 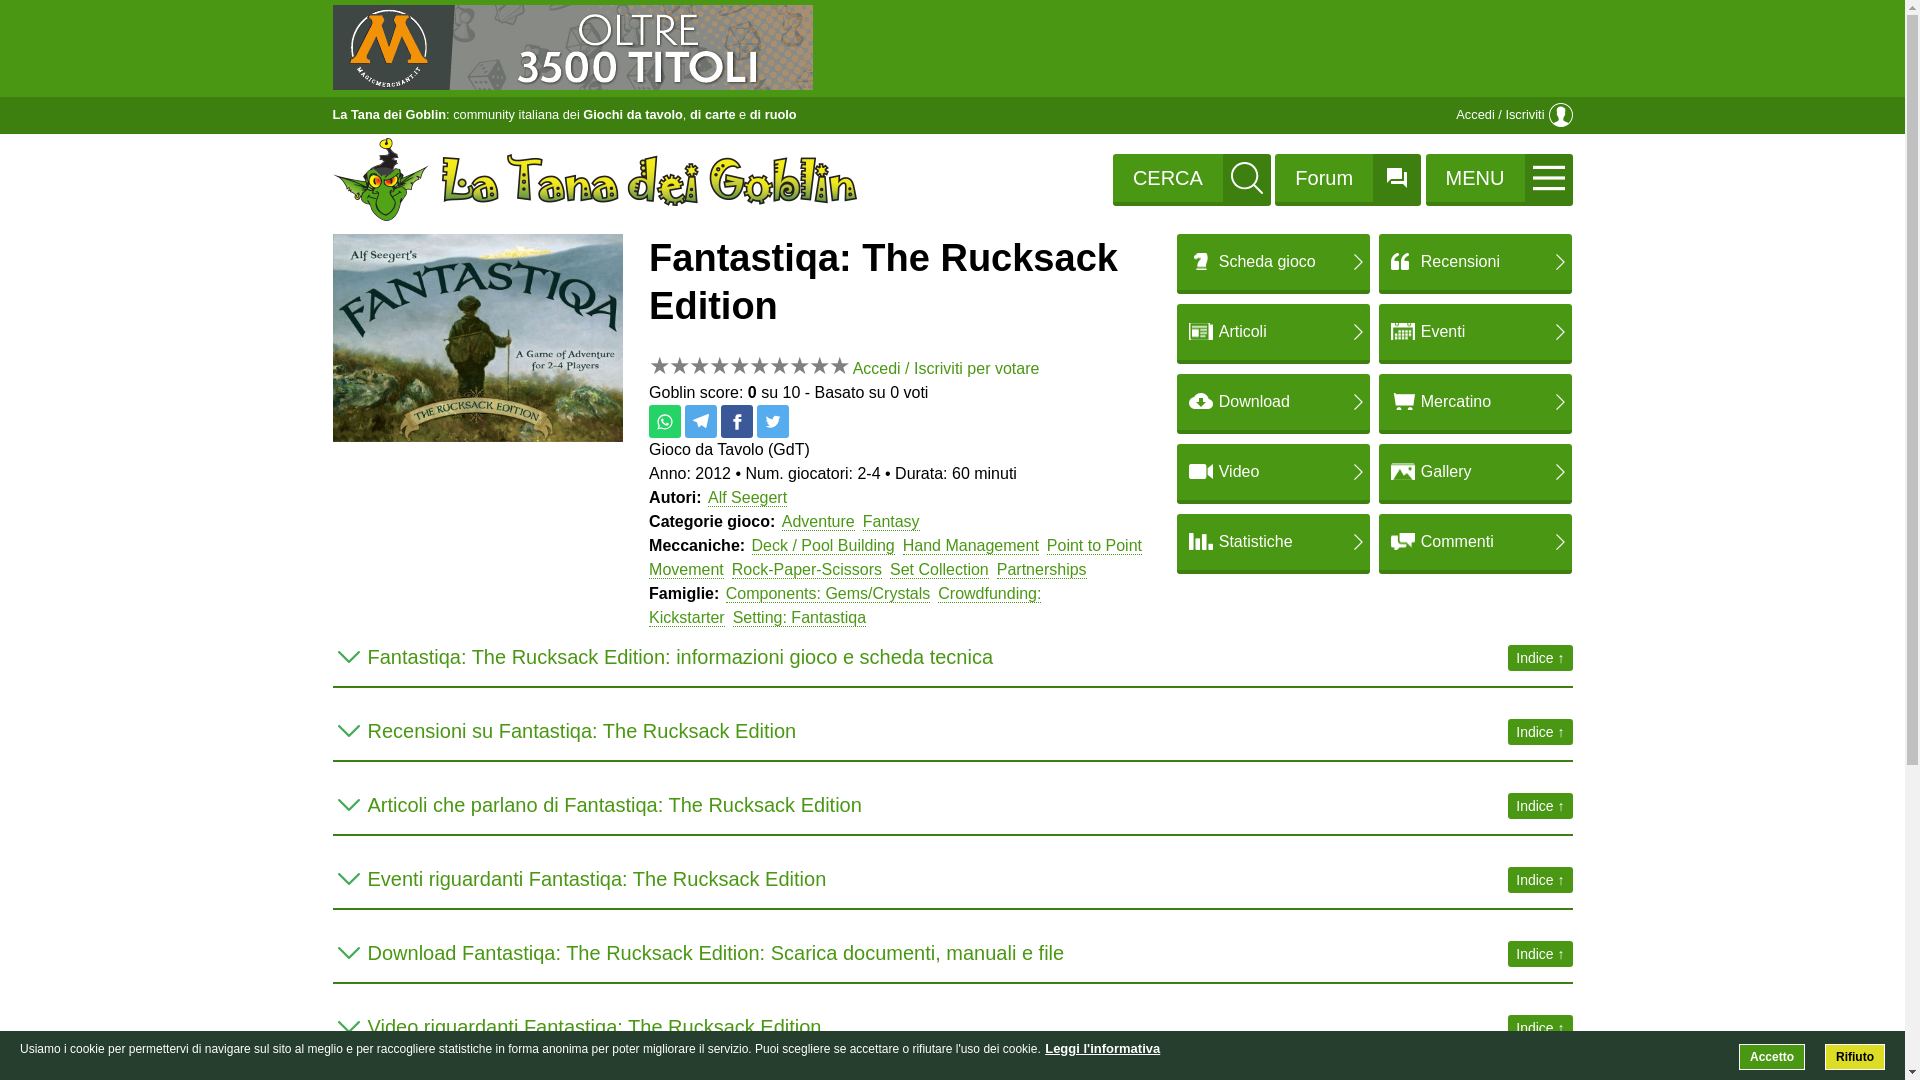 What do you see at coordinates (1273, 262) in the screenshot?
I see `Scheda gioco` at bounding box center [1273, 262].